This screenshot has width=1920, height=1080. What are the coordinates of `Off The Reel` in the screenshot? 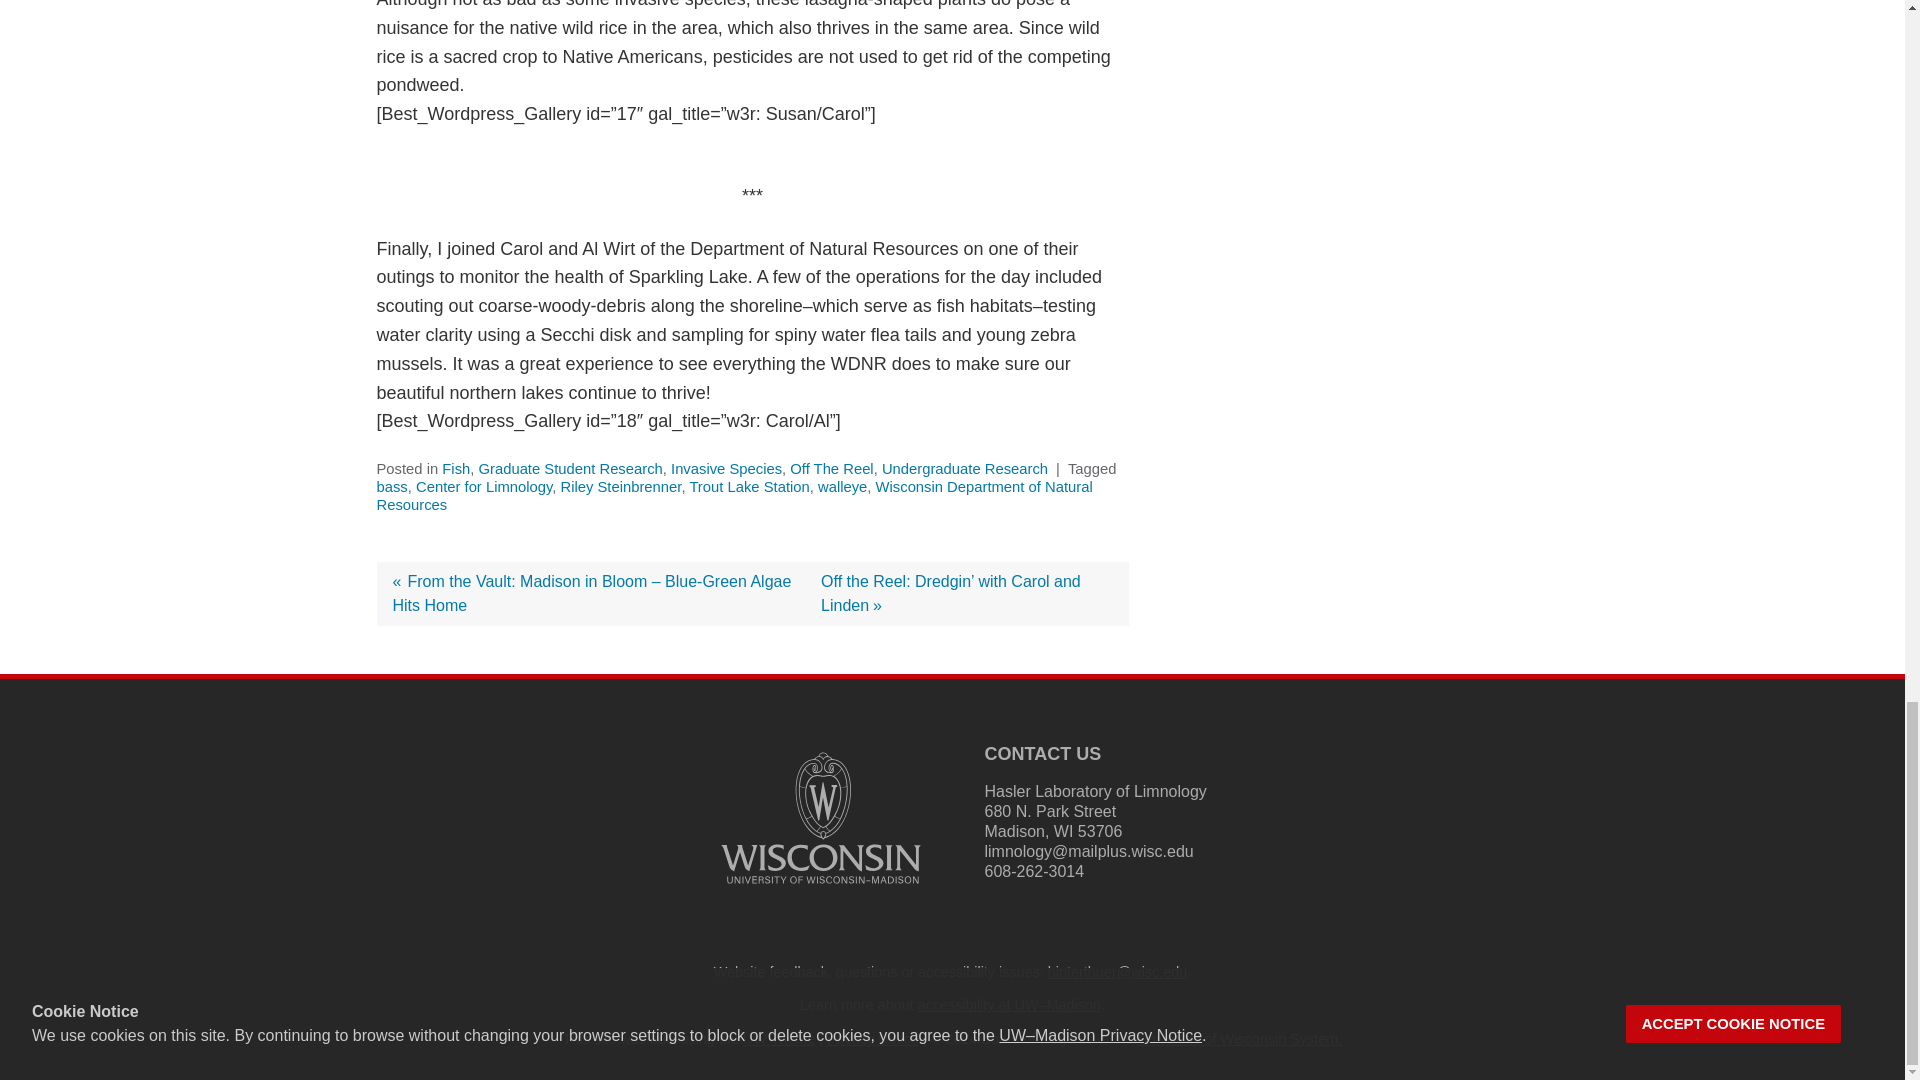 It's located at (831, 469).